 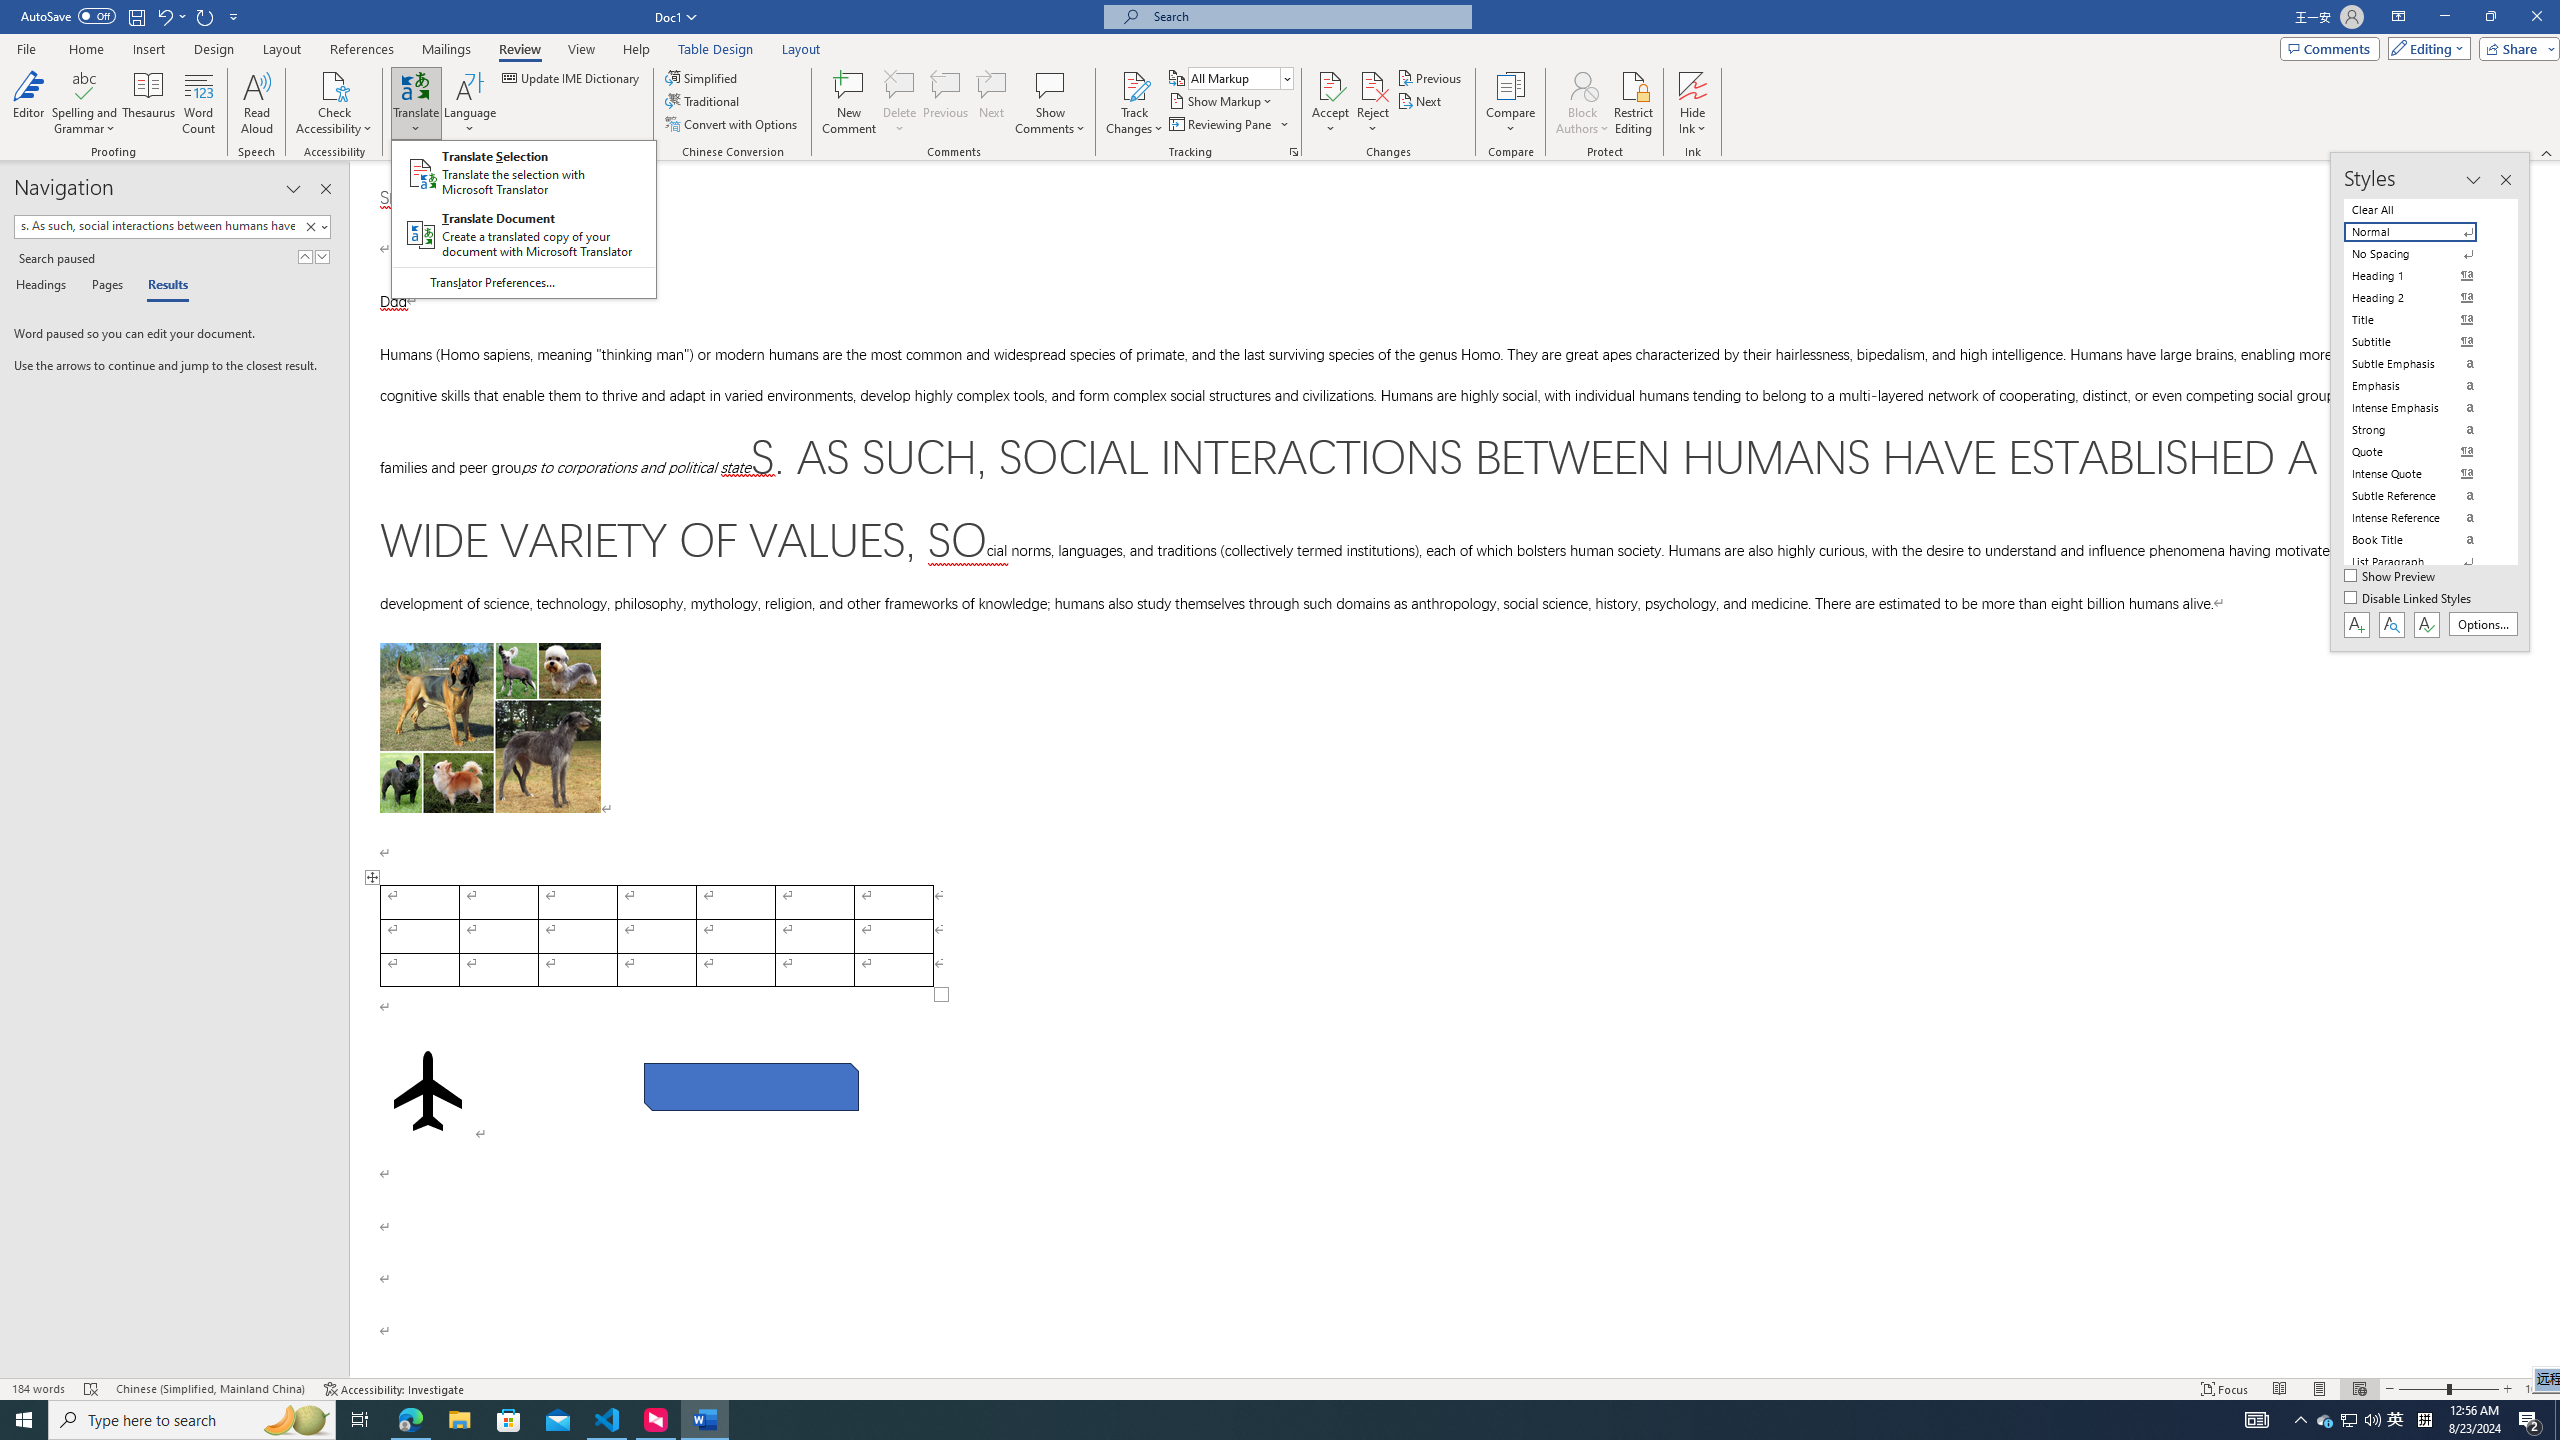 I want to click on Block Authors, so click(x=1582, y=85).